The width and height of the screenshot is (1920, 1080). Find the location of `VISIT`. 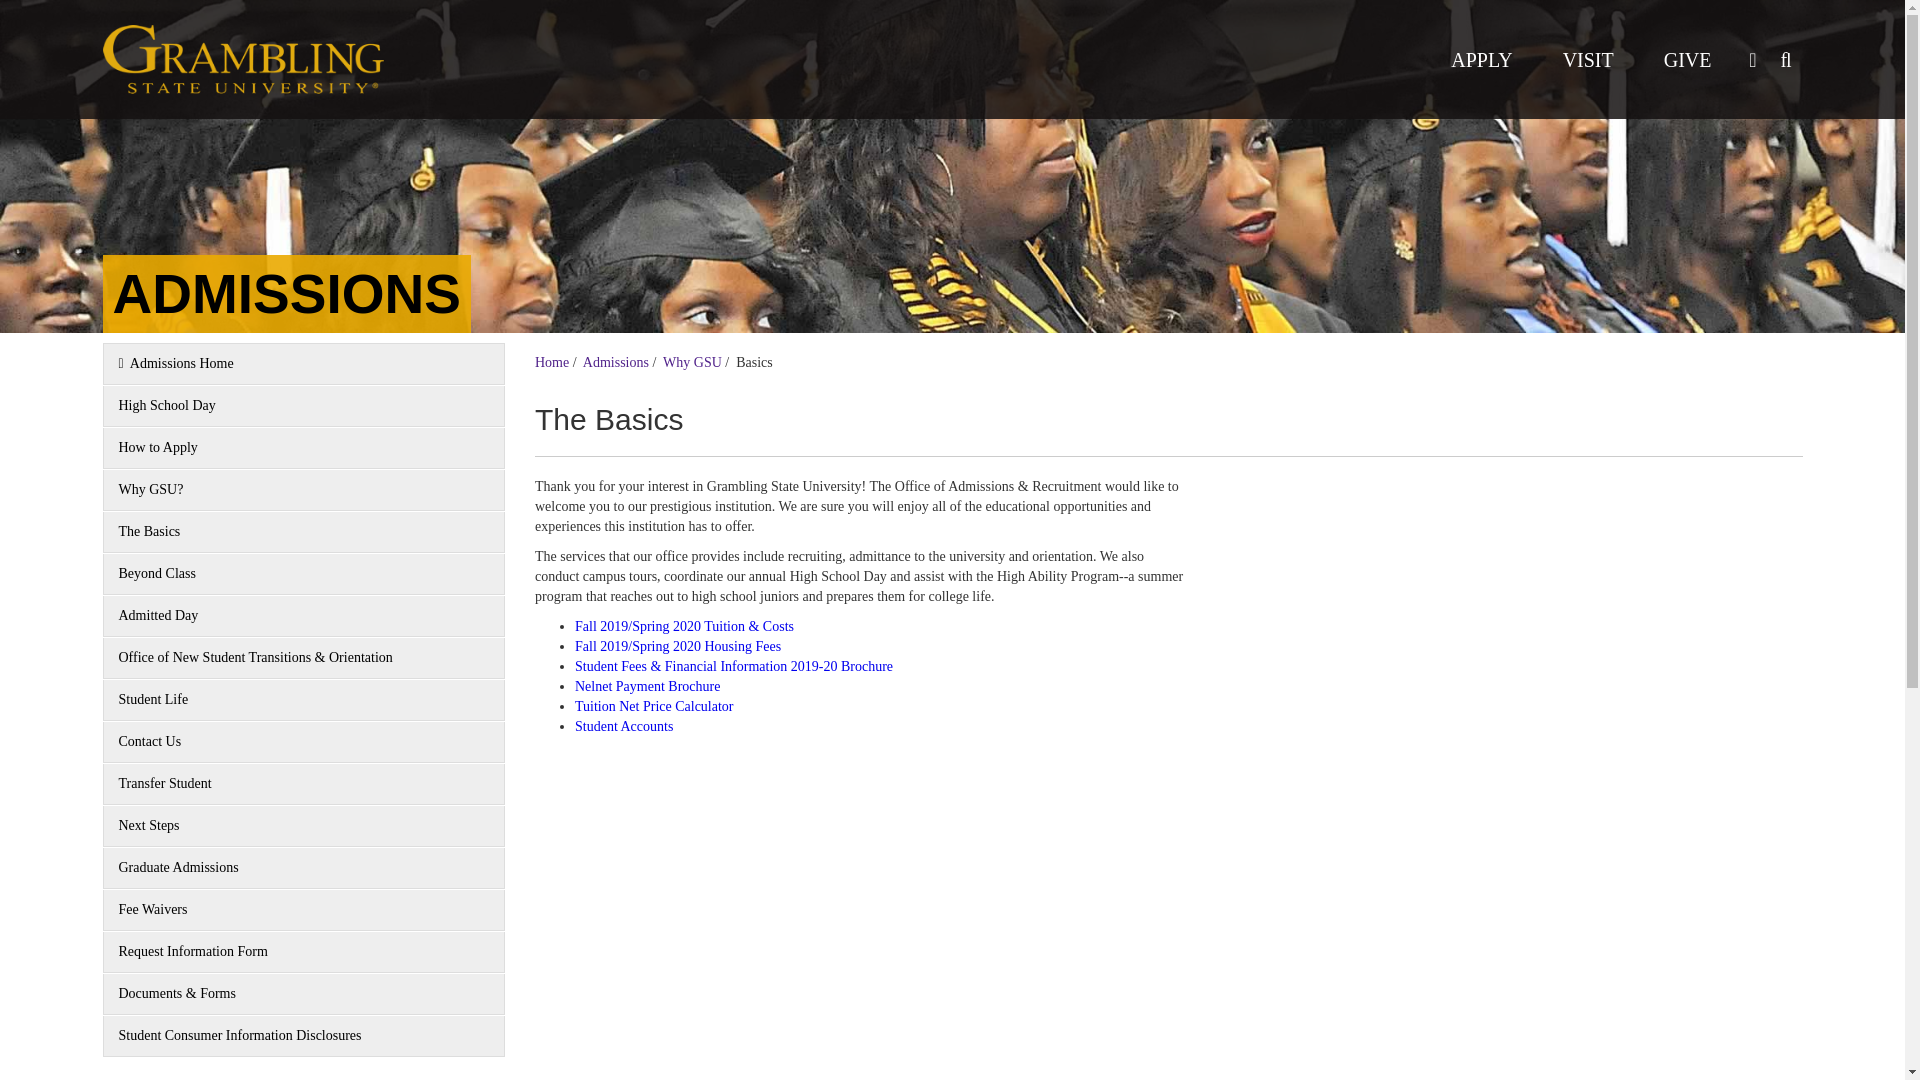

VISIT is located at coordinates (1588, 59).